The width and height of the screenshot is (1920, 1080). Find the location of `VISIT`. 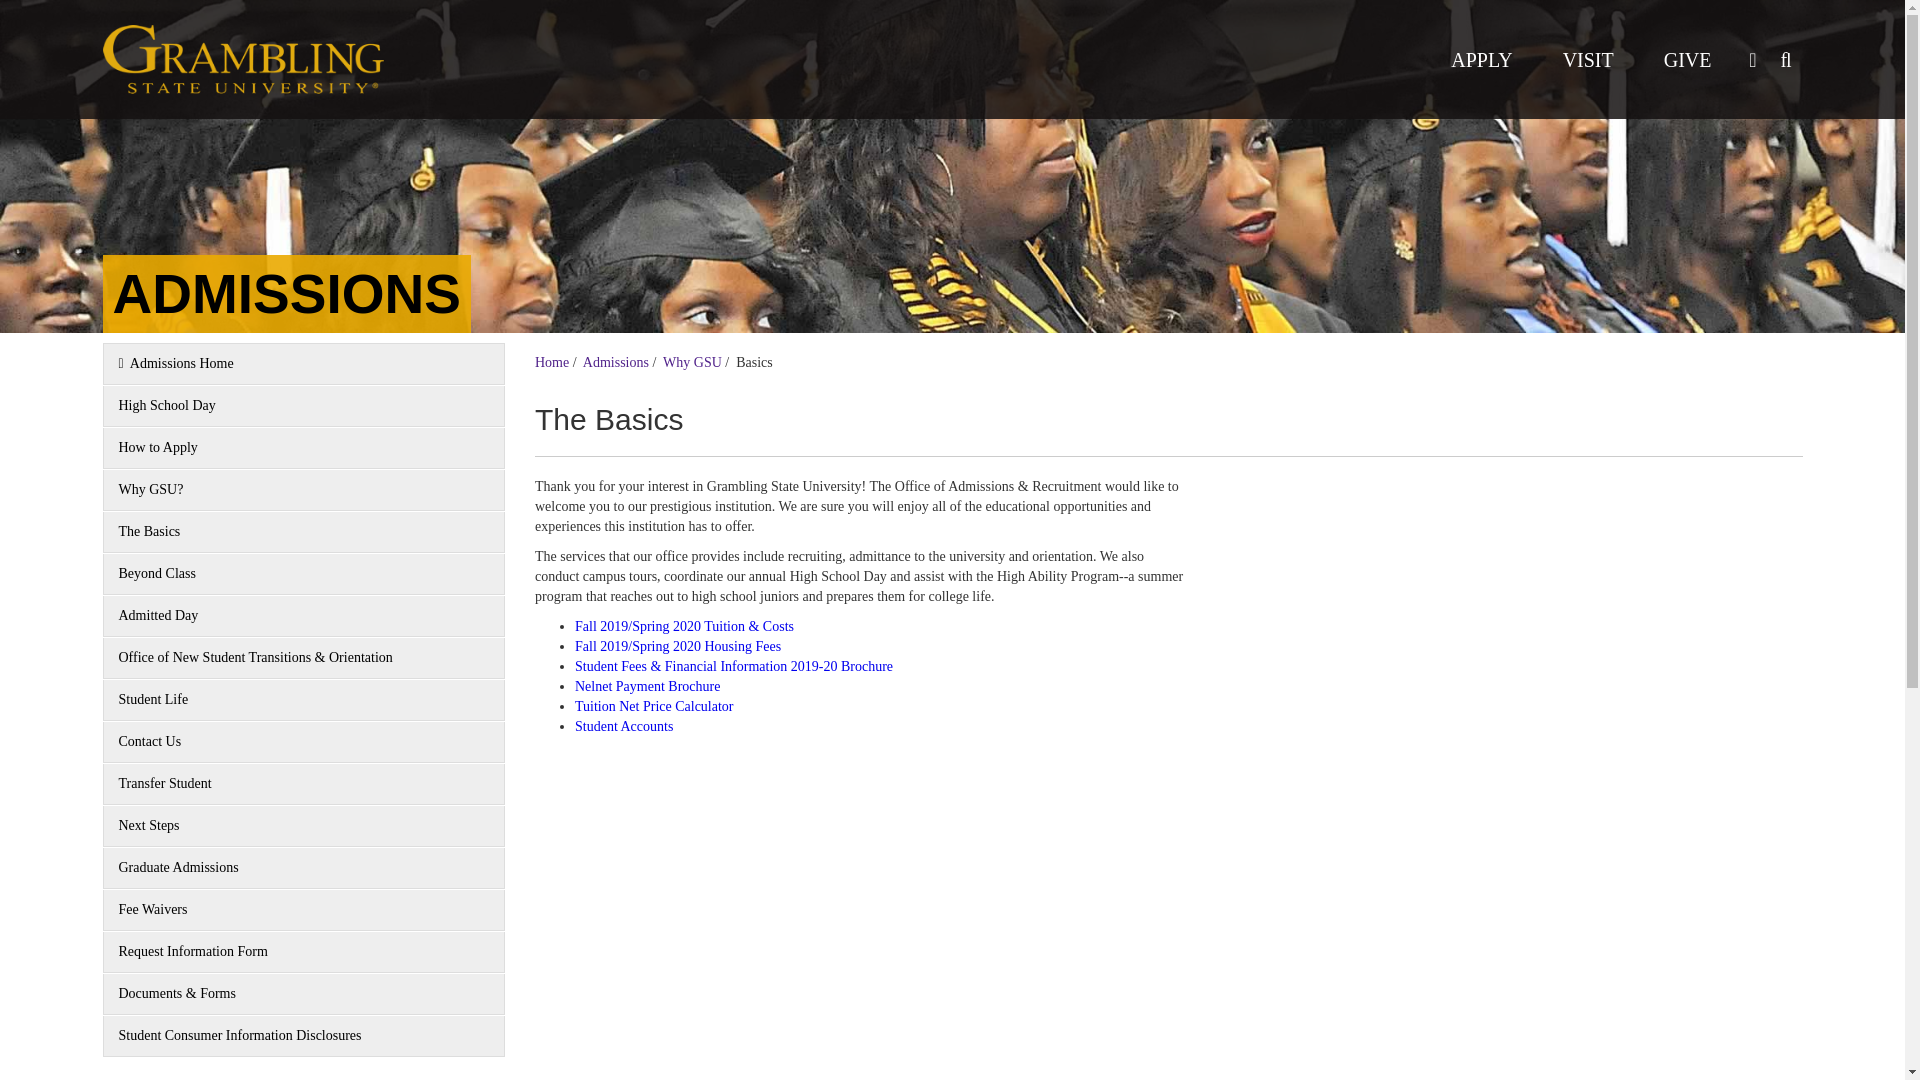

VISIT is located at coordinates (1588, 59).